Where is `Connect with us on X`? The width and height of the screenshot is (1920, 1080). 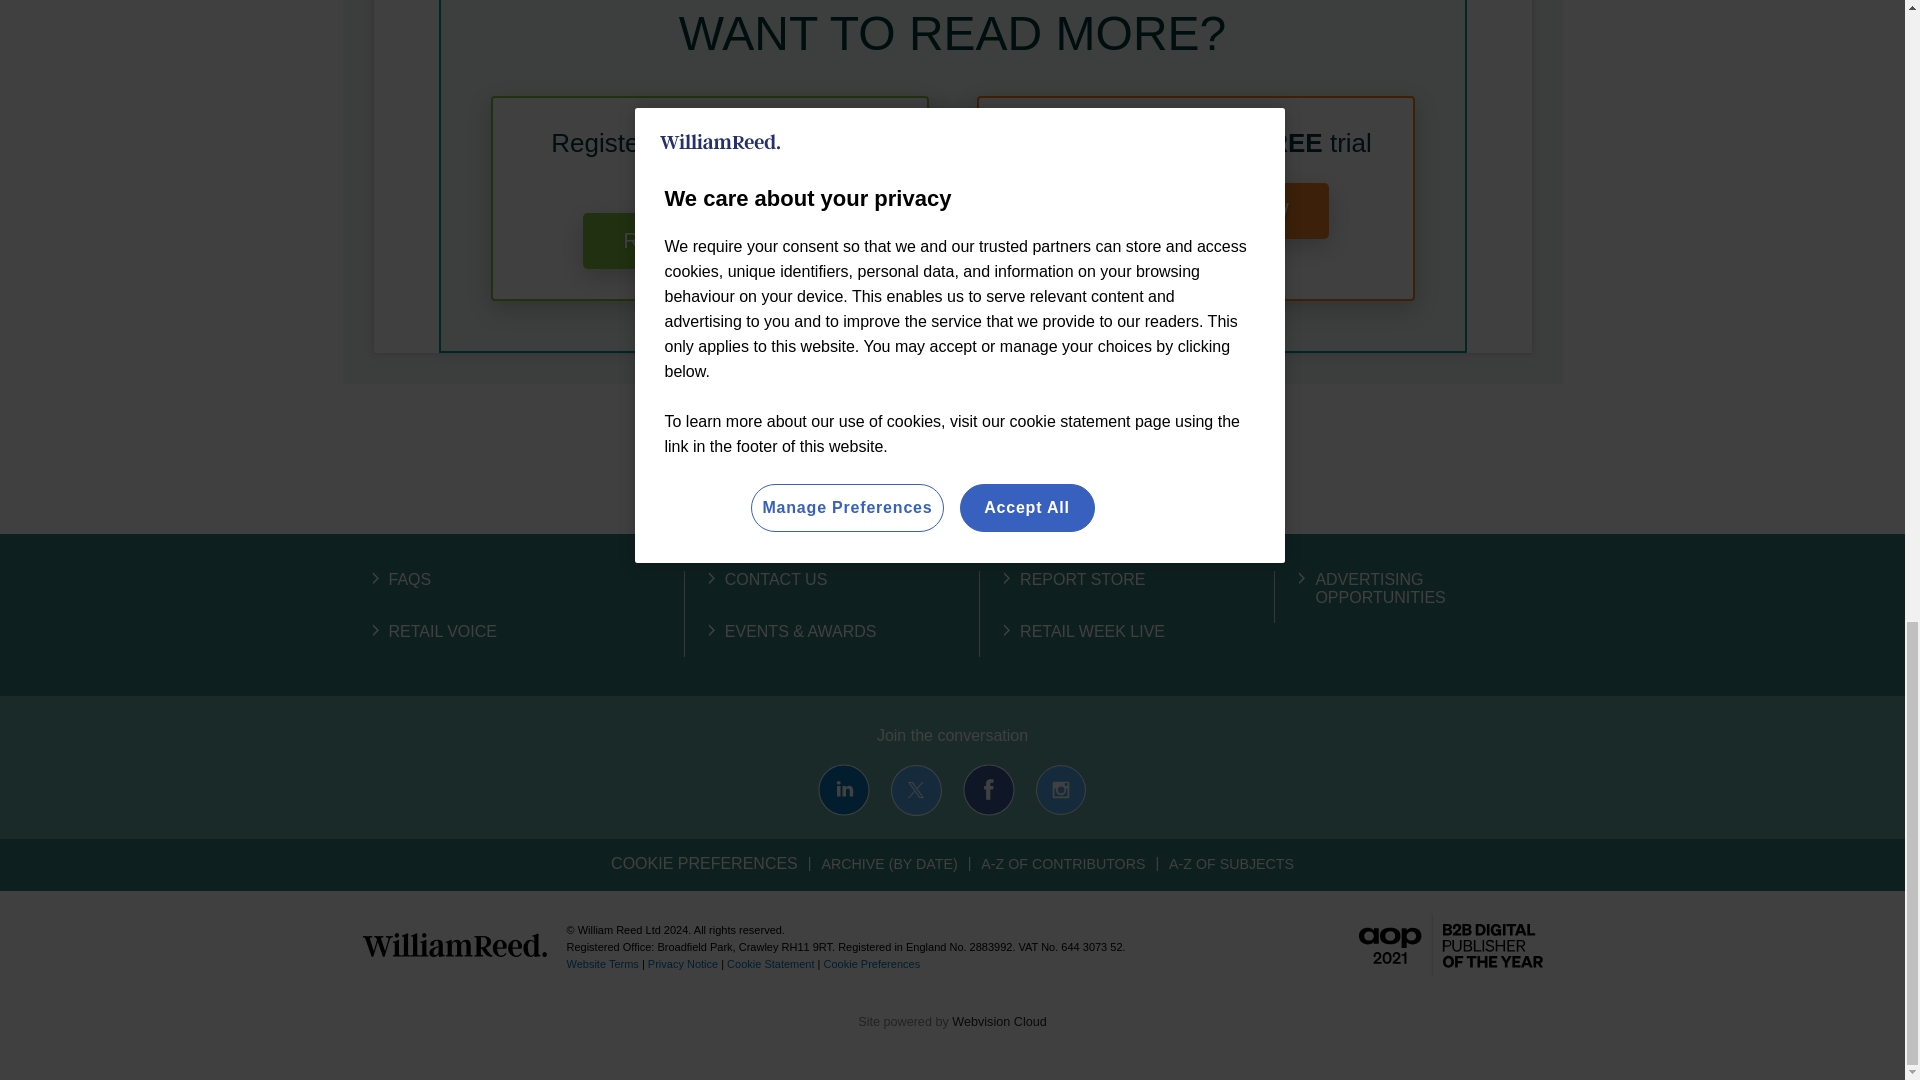 Connect with us on X is located at coordinates (916, 790).